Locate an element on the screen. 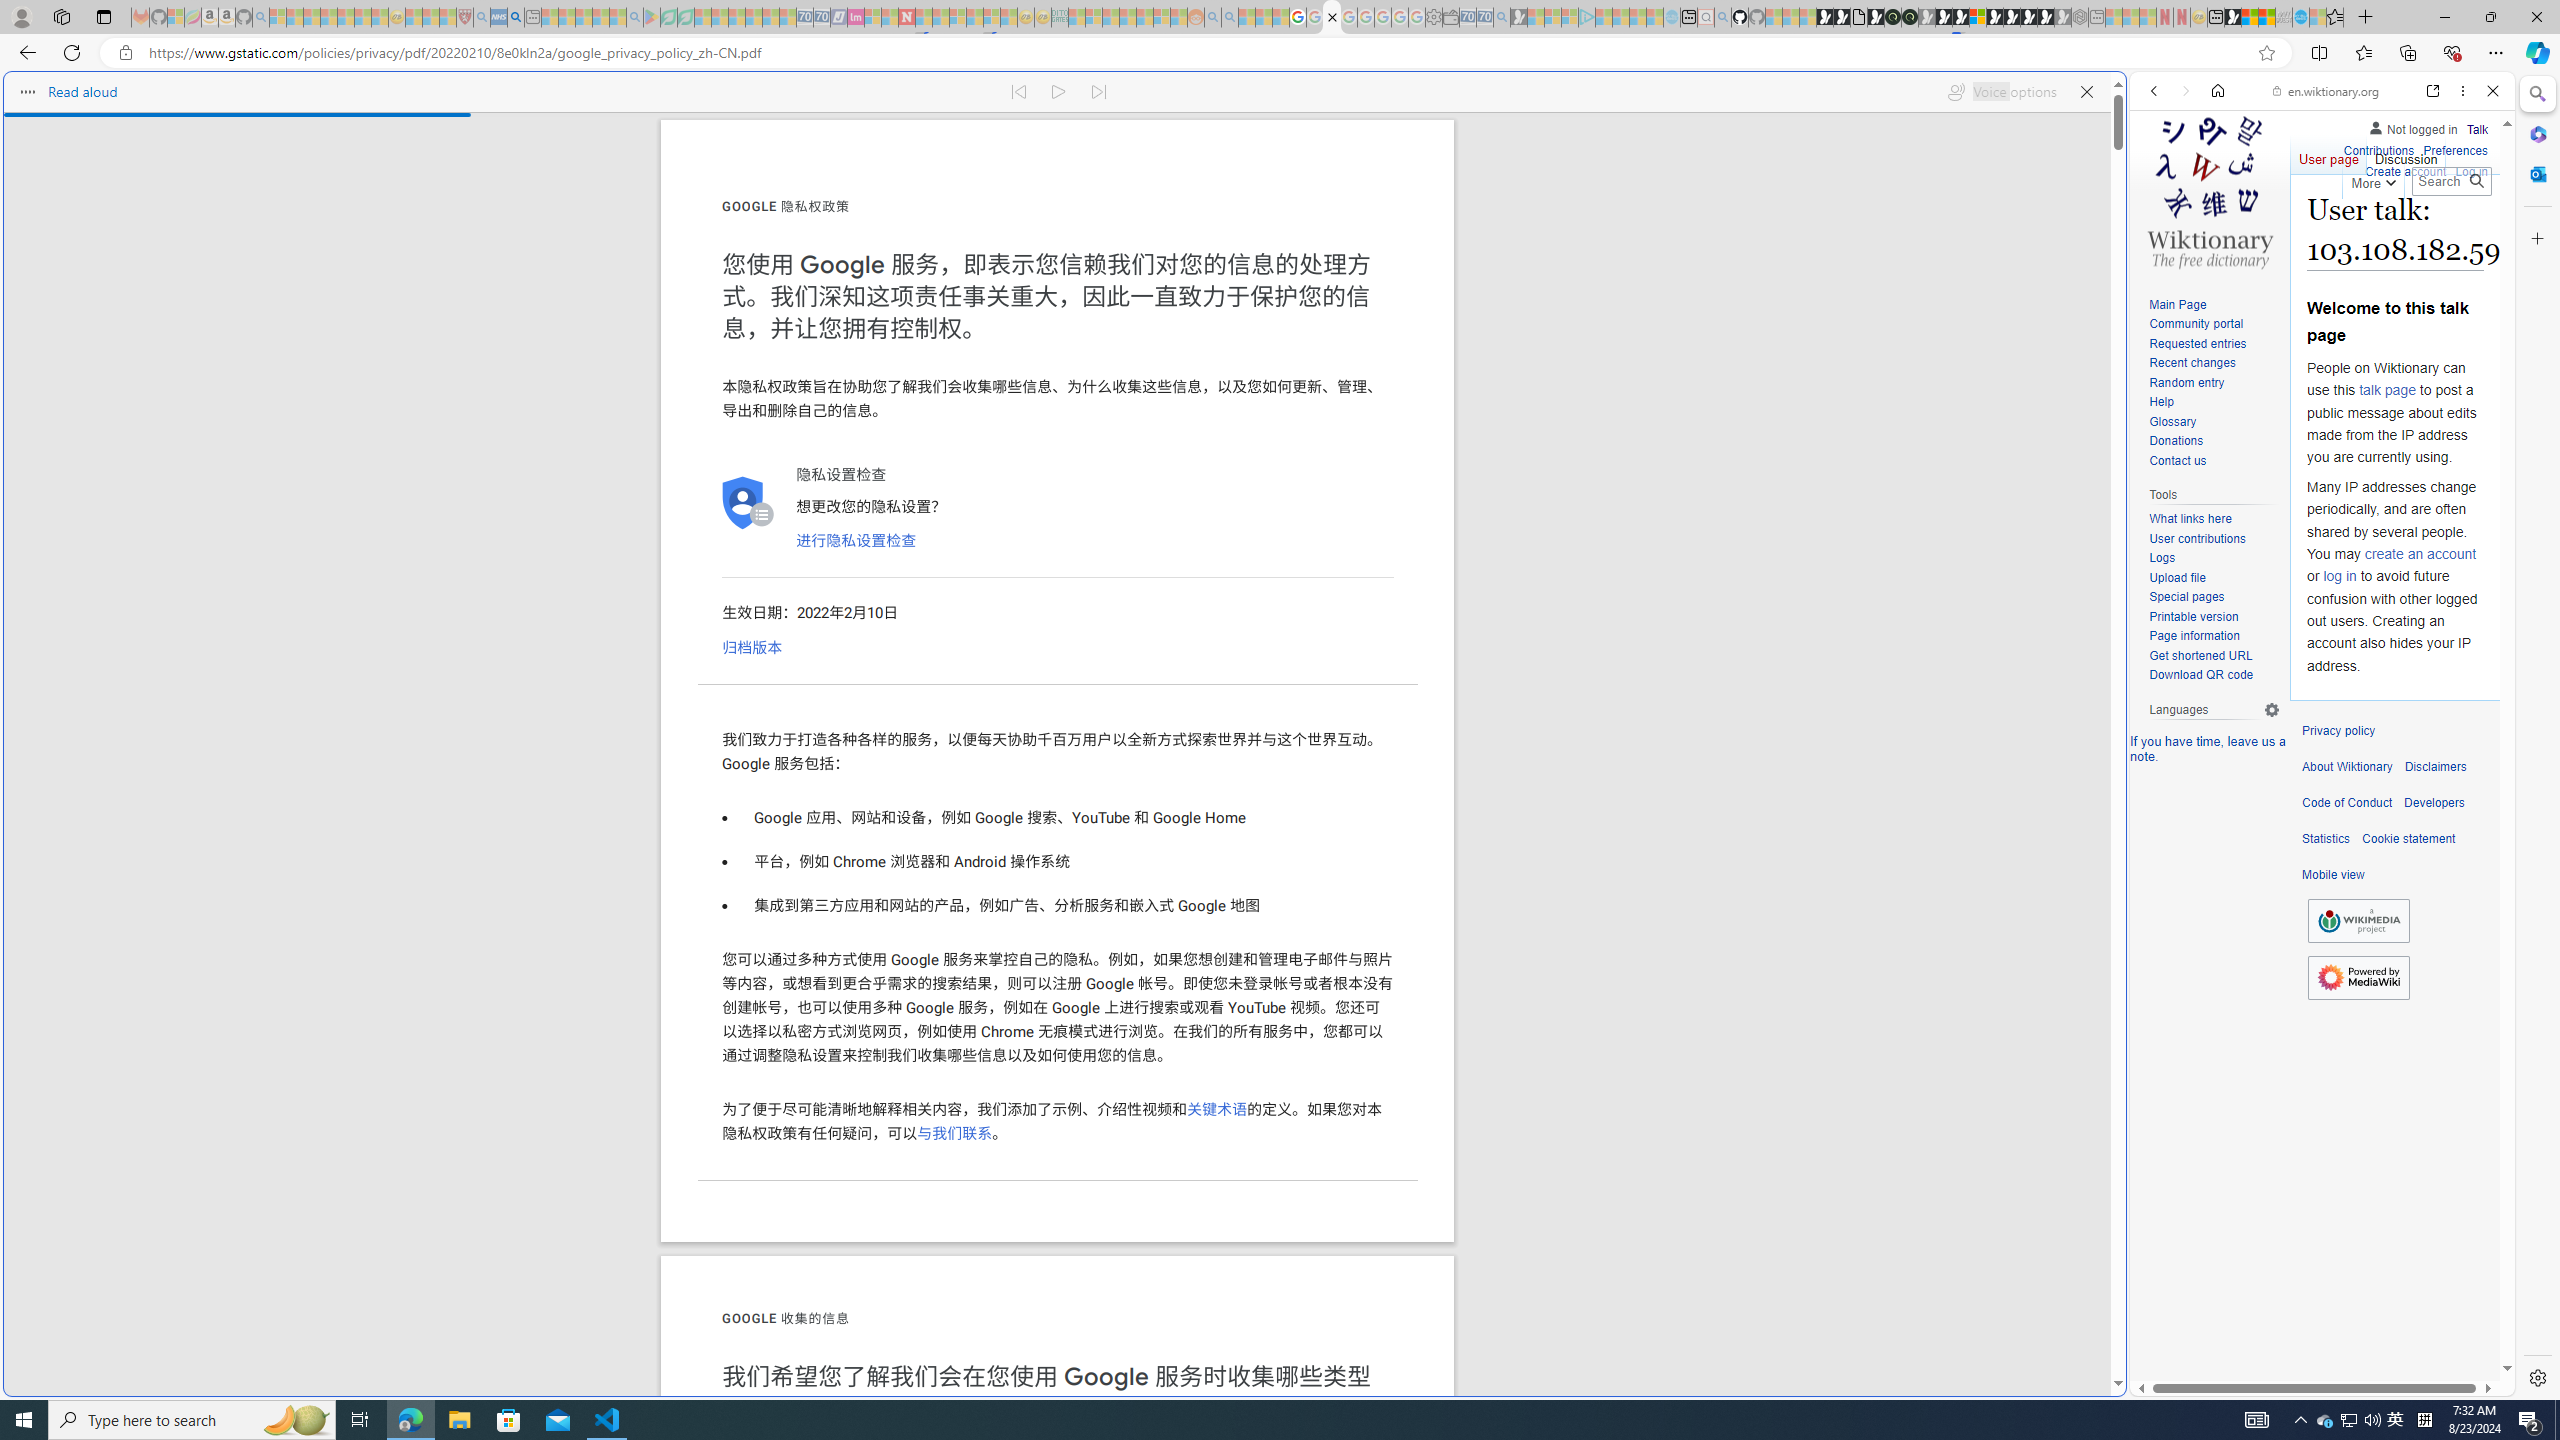  World - MSN is located at coordinates (1280, 684).